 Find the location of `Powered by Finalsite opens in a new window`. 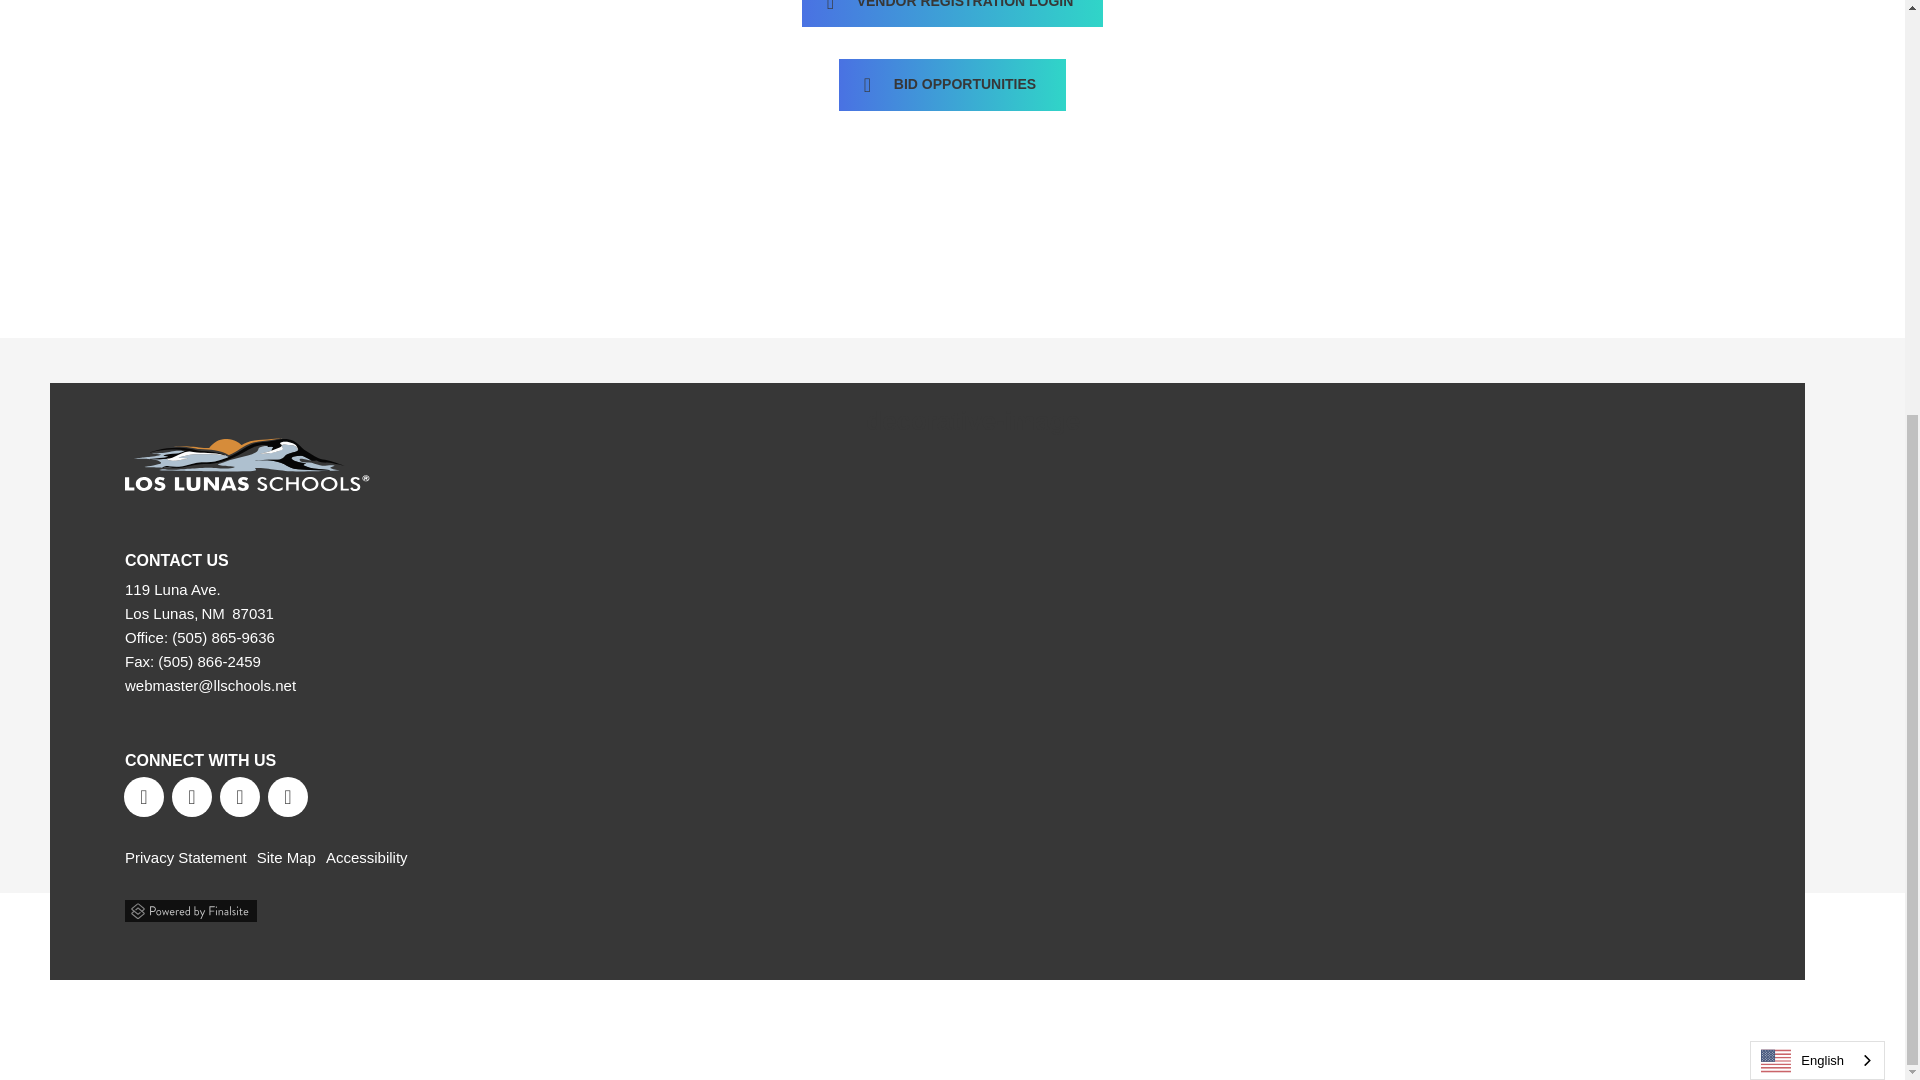

Powered by Finalsite opens in a new window is located at coordinates (190, 906).